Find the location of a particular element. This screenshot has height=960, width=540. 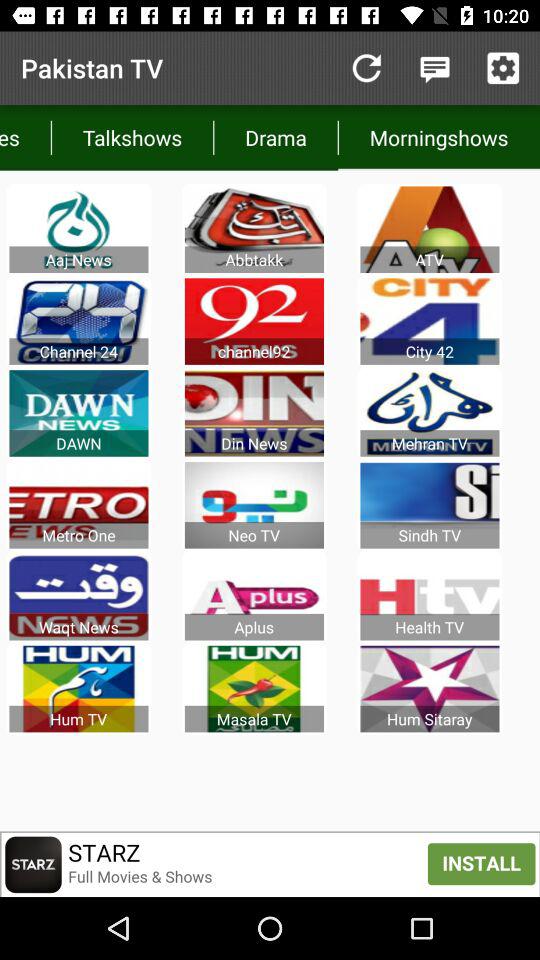

select htv picture is located at coordinates (430, 597).